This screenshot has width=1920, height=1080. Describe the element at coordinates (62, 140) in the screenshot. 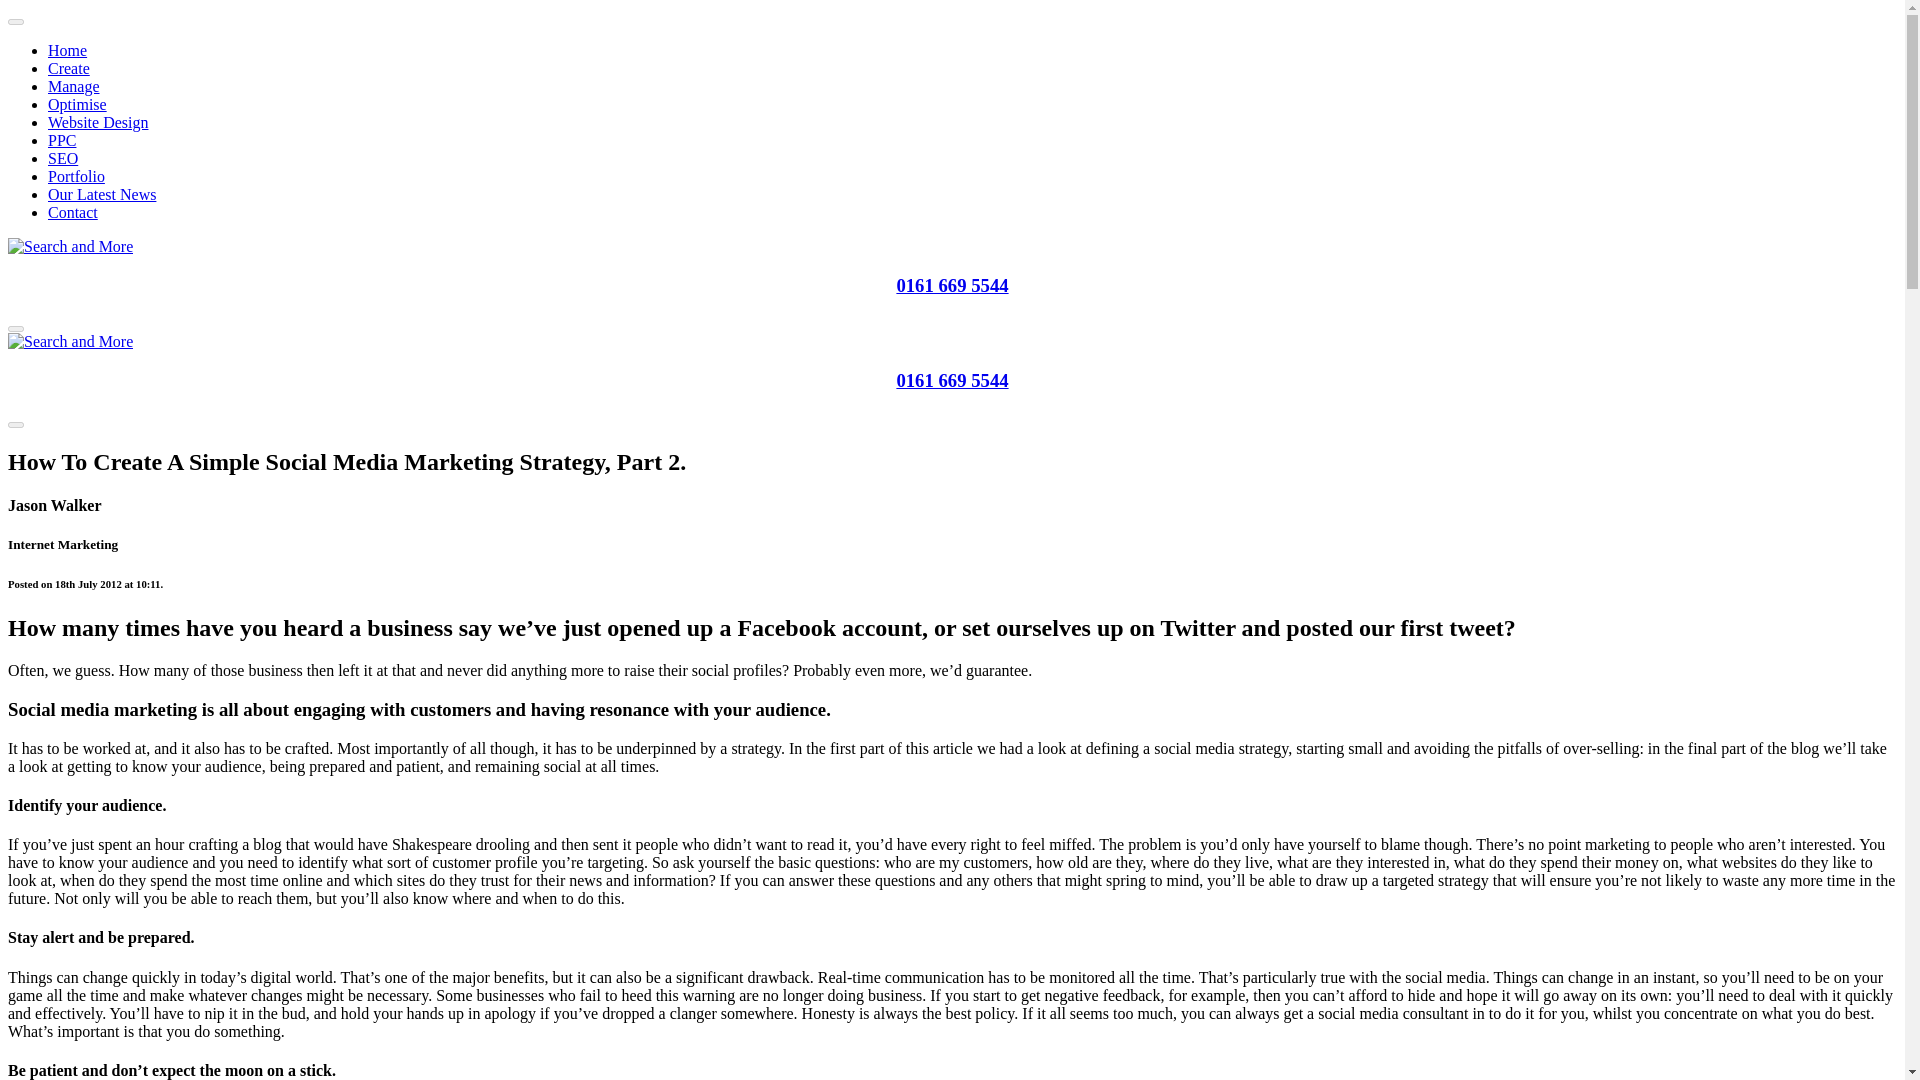

I see `PPC` at that location.